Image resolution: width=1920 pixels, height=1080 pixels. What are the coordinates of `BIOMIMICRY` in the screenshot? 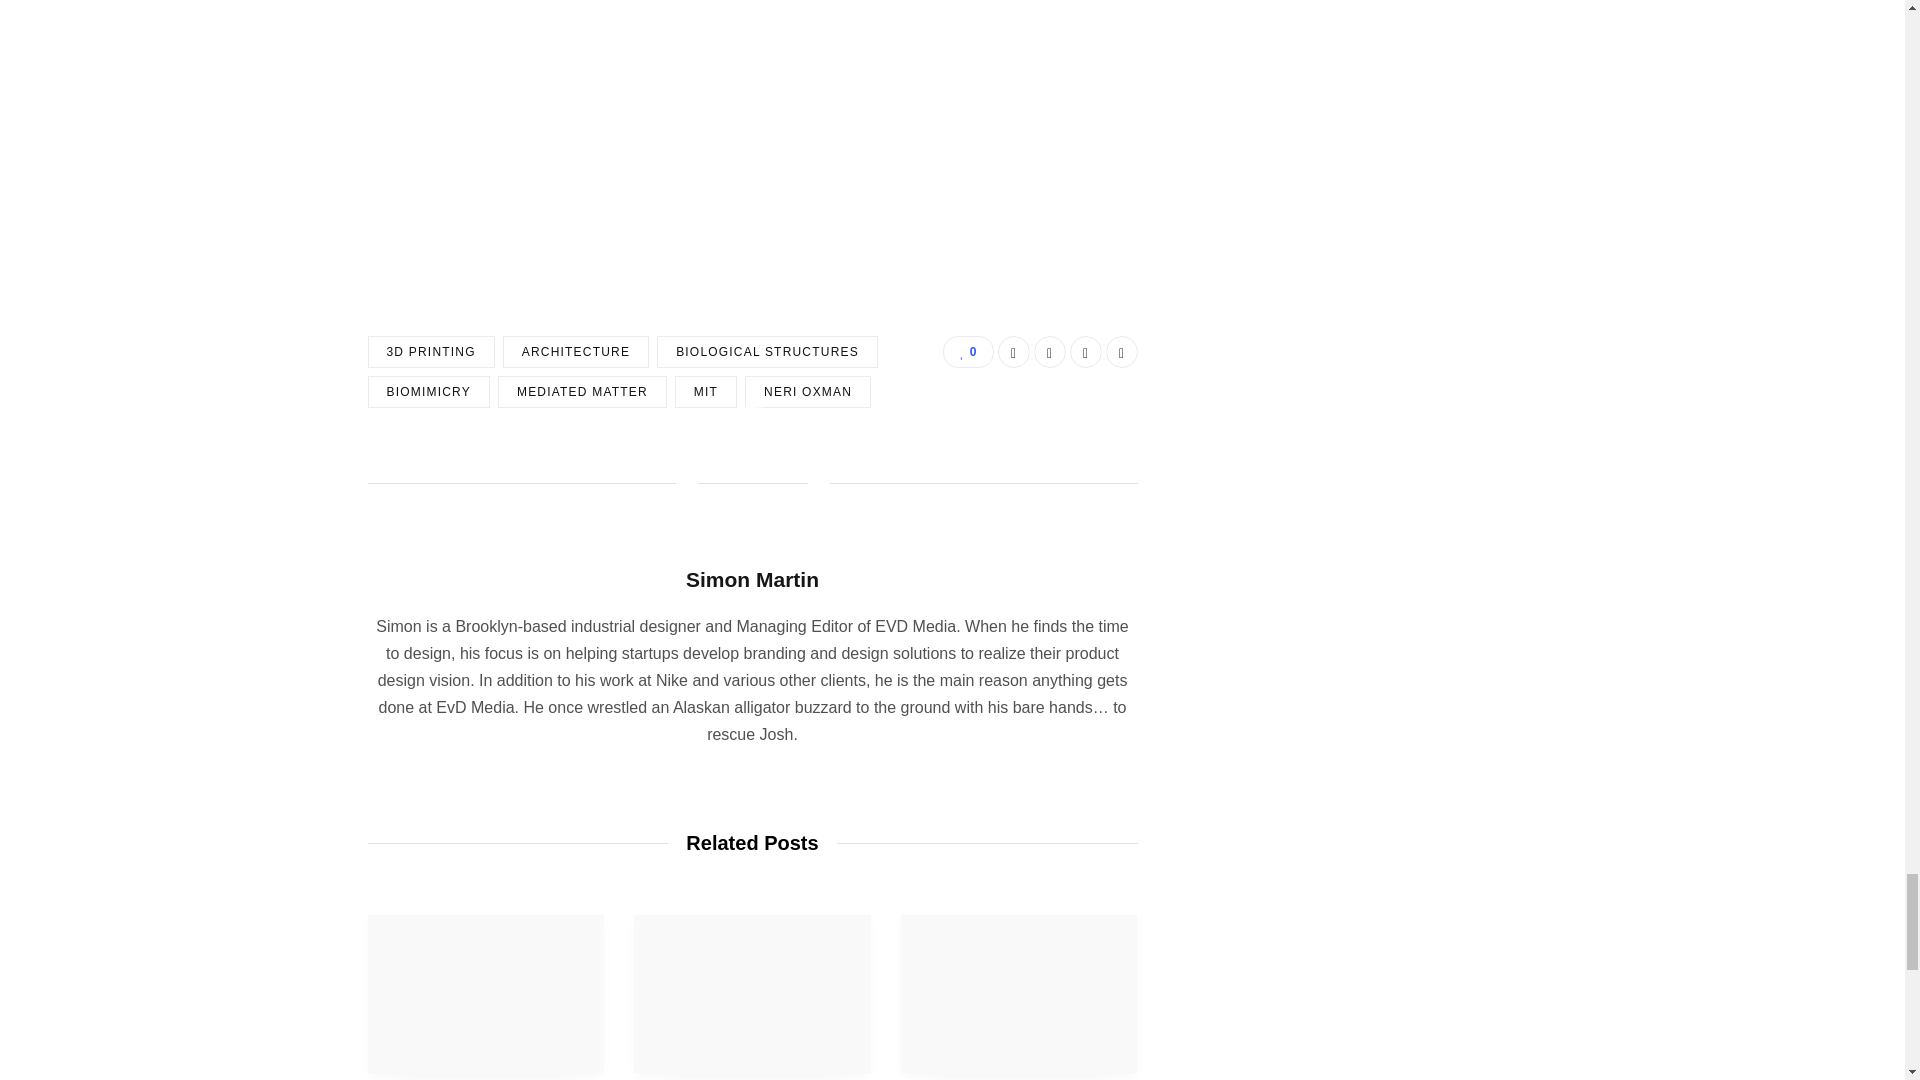 It's located at (428, 392).